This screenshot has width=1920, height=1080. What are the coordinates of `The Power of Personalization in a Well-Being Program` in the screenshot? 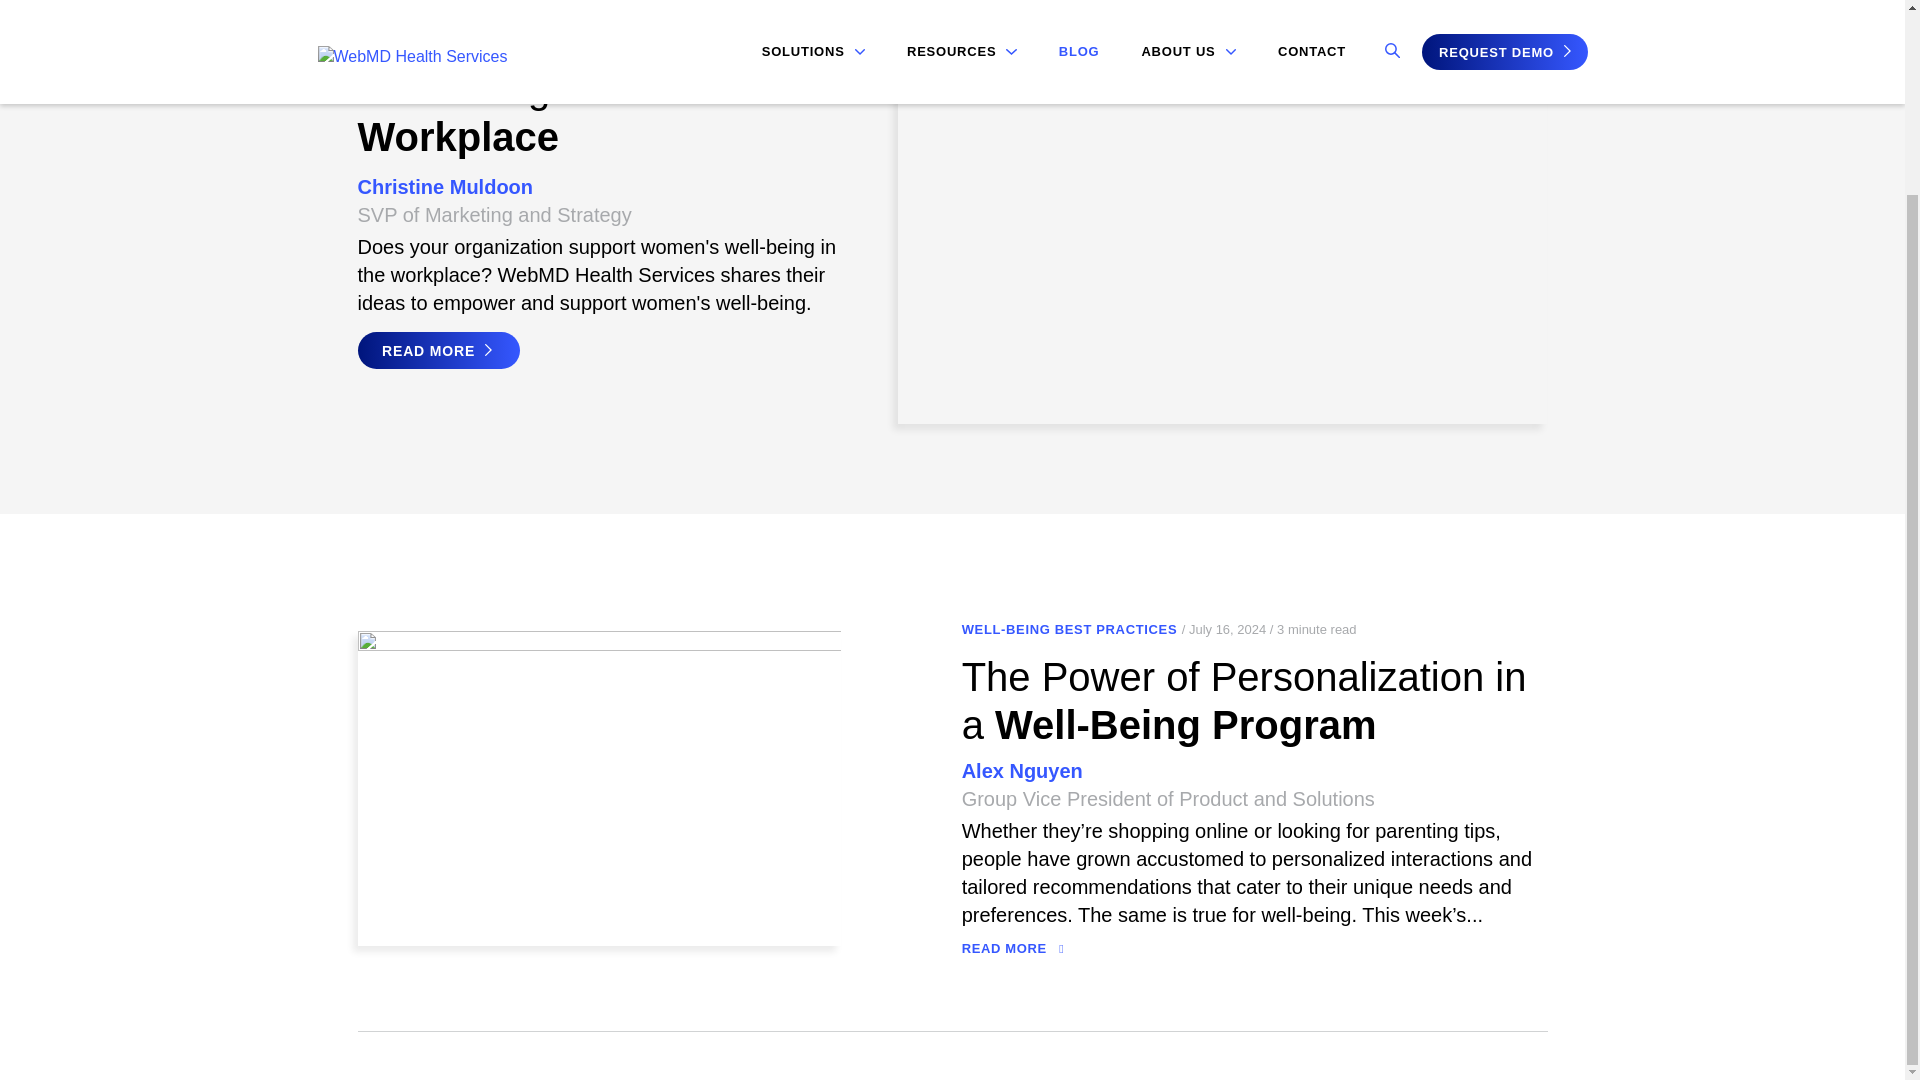 It's located at (1244, 701).